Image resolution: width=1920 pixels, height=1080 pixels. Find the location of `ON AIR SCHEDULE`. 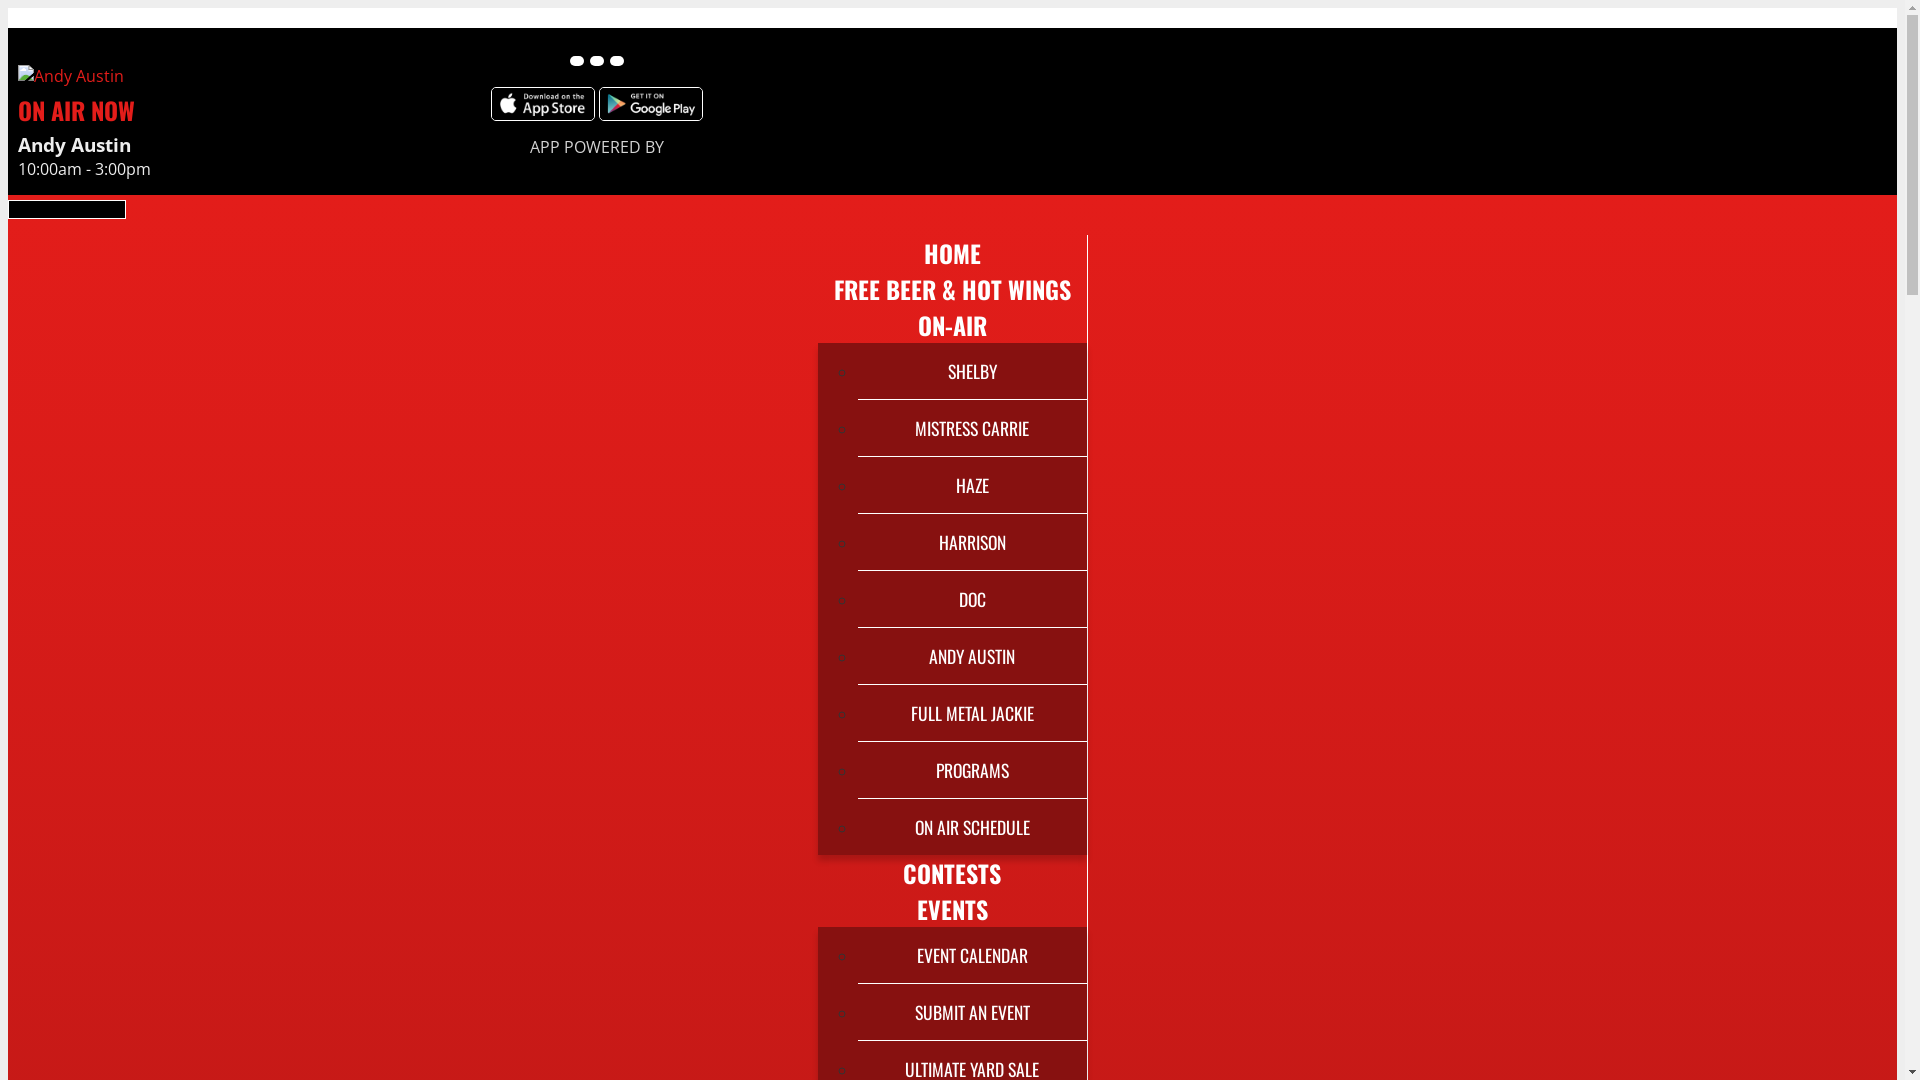

ON AIR SCHEDULE is located at coordinates (972, 827).